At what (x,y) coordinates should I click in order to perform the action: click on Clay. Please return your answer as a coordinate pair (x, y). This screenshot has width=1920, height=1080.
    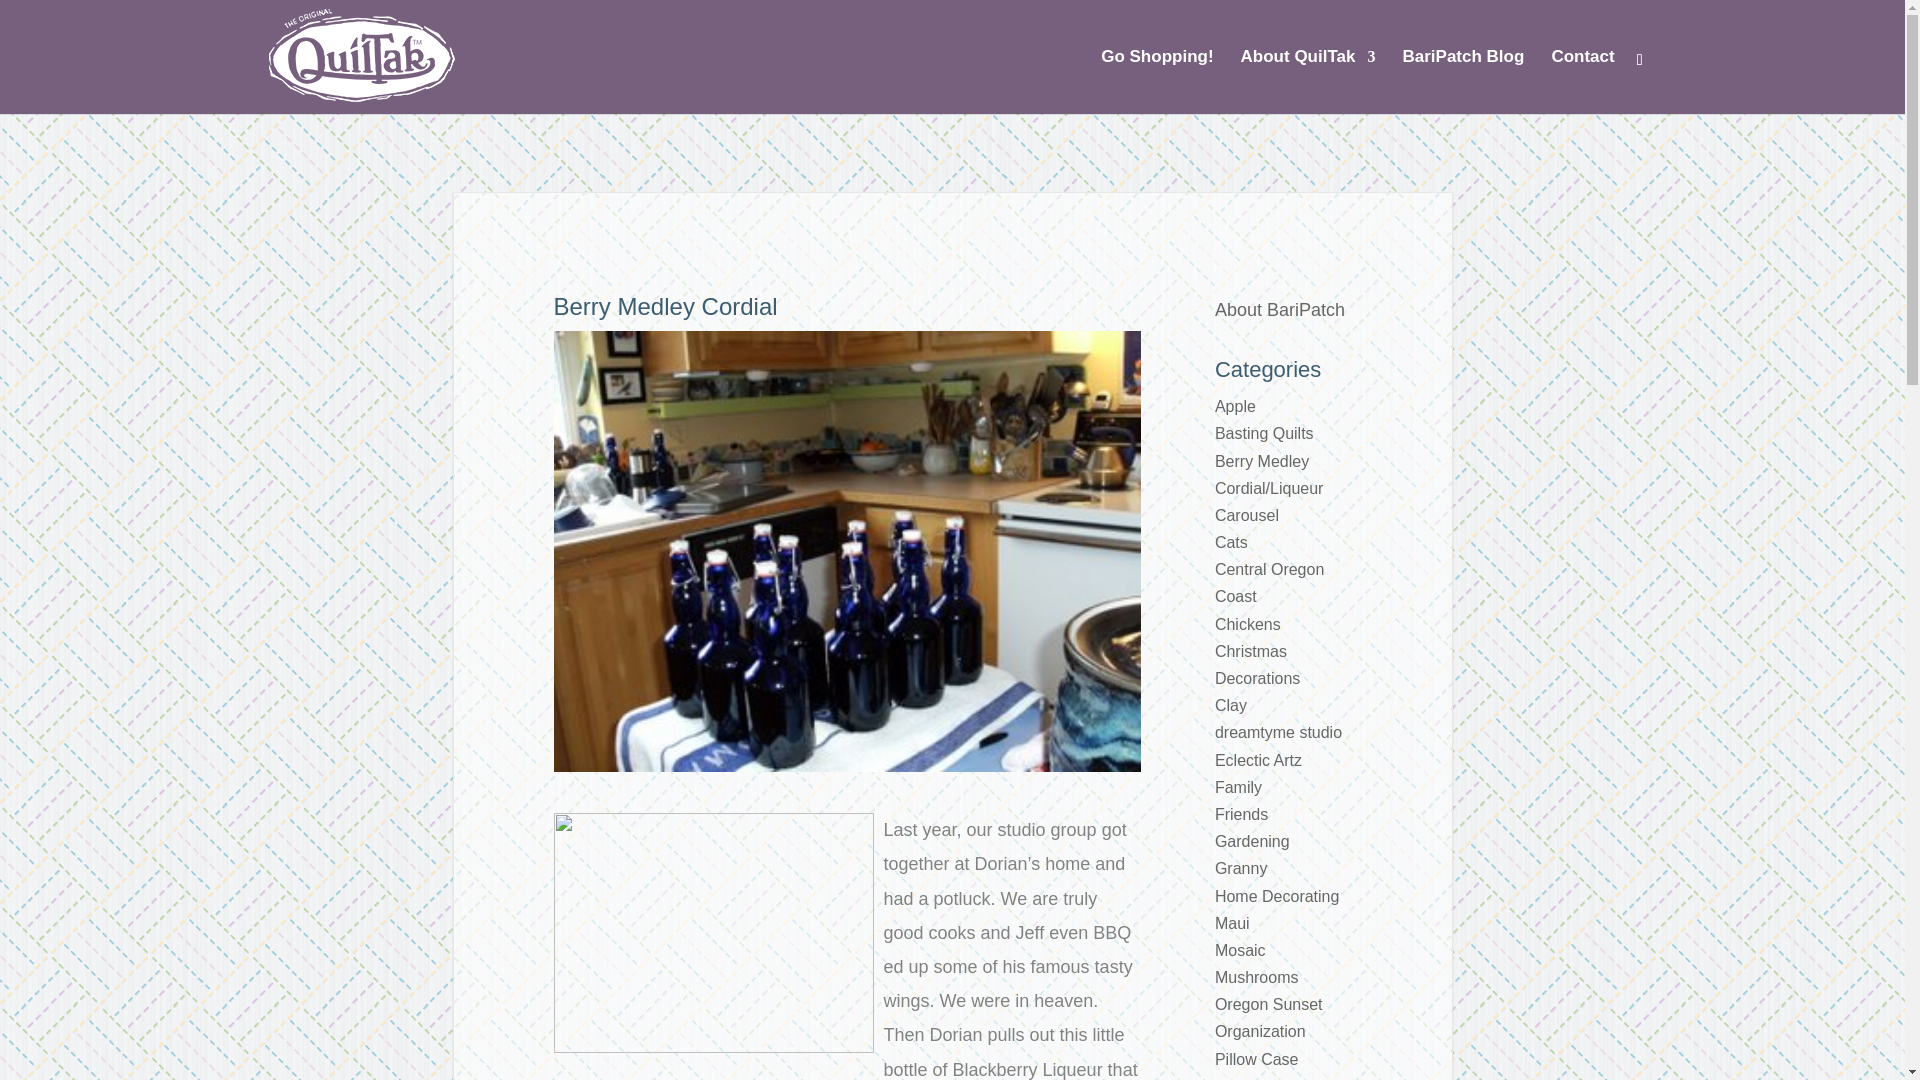
    Looking at the image, I should click on (1230, 704).